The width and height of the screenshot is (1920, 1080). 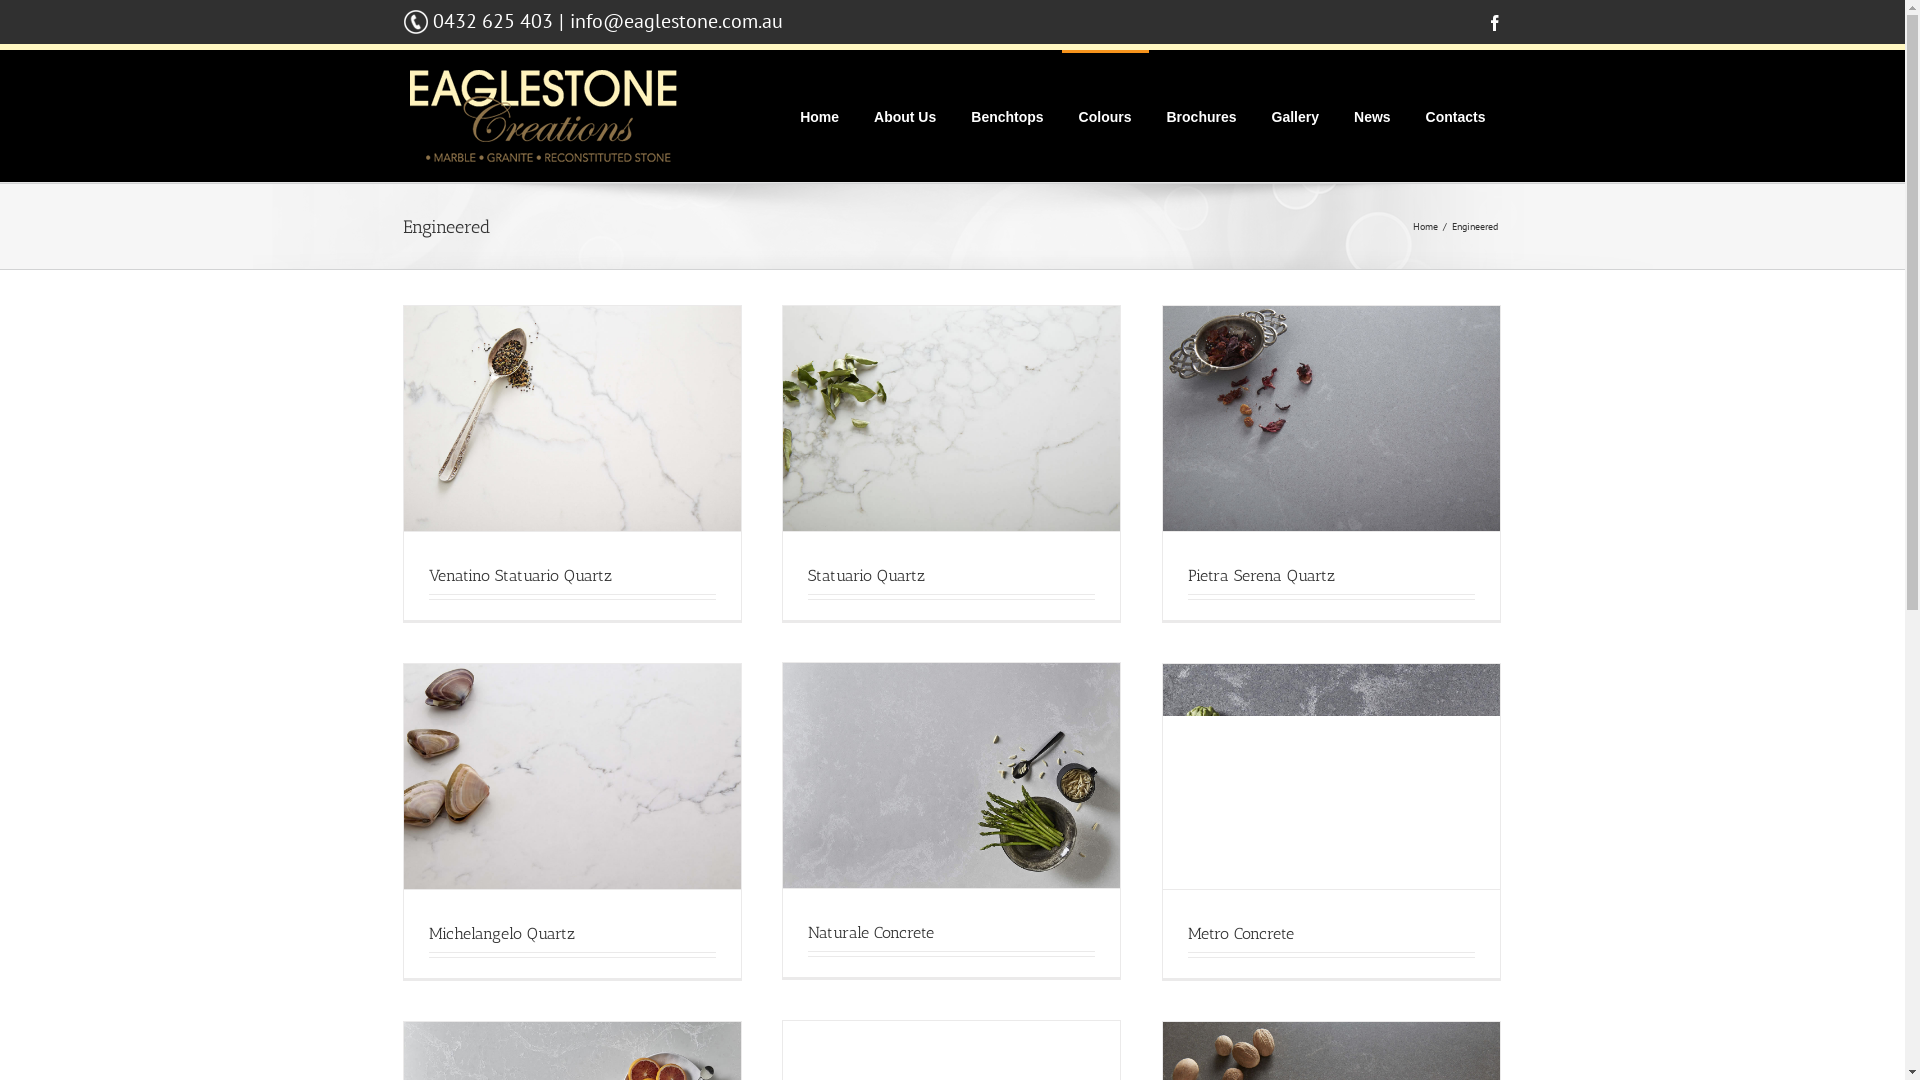 I want to click on Home, so click(x=820, y=116).